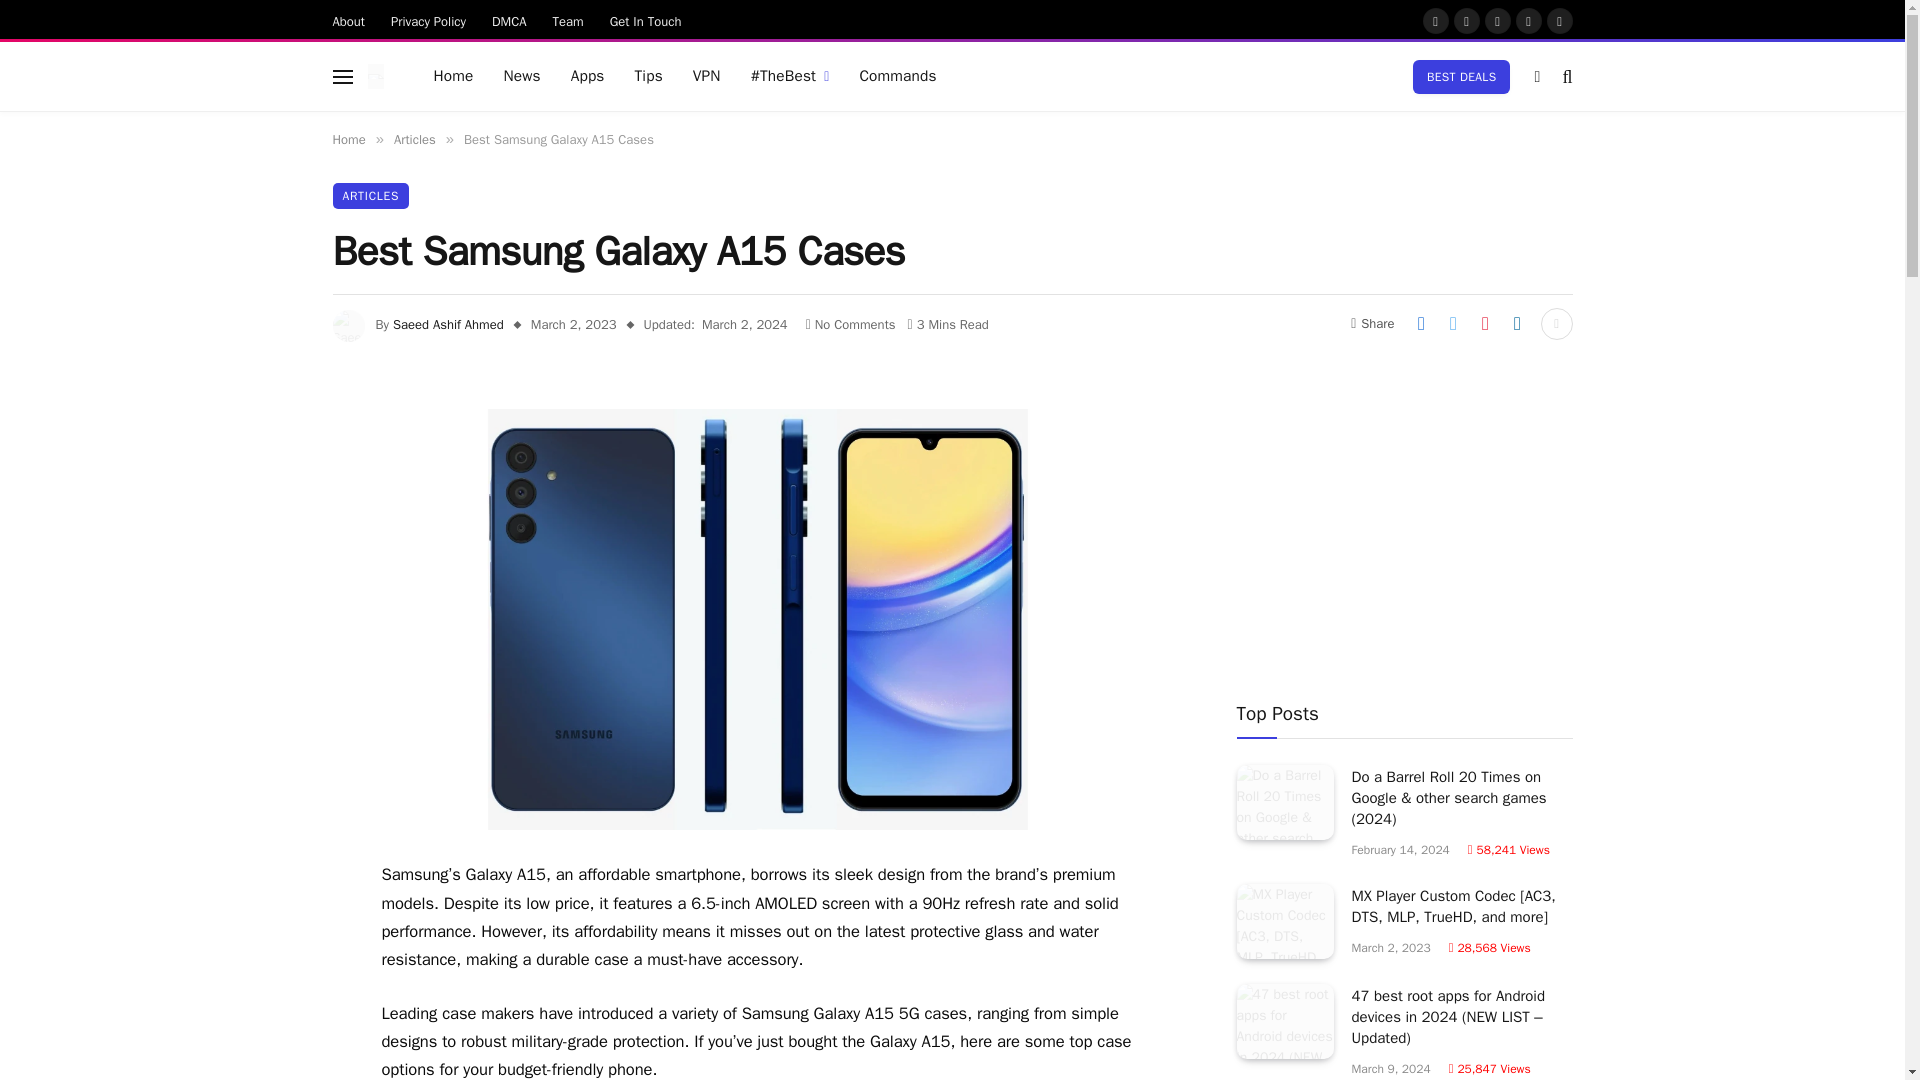 The width and height of the screenshot is (1920, 1080). Describe the element at coordinates (508, 20) in the screenshot. I see `DMCA` at that location.